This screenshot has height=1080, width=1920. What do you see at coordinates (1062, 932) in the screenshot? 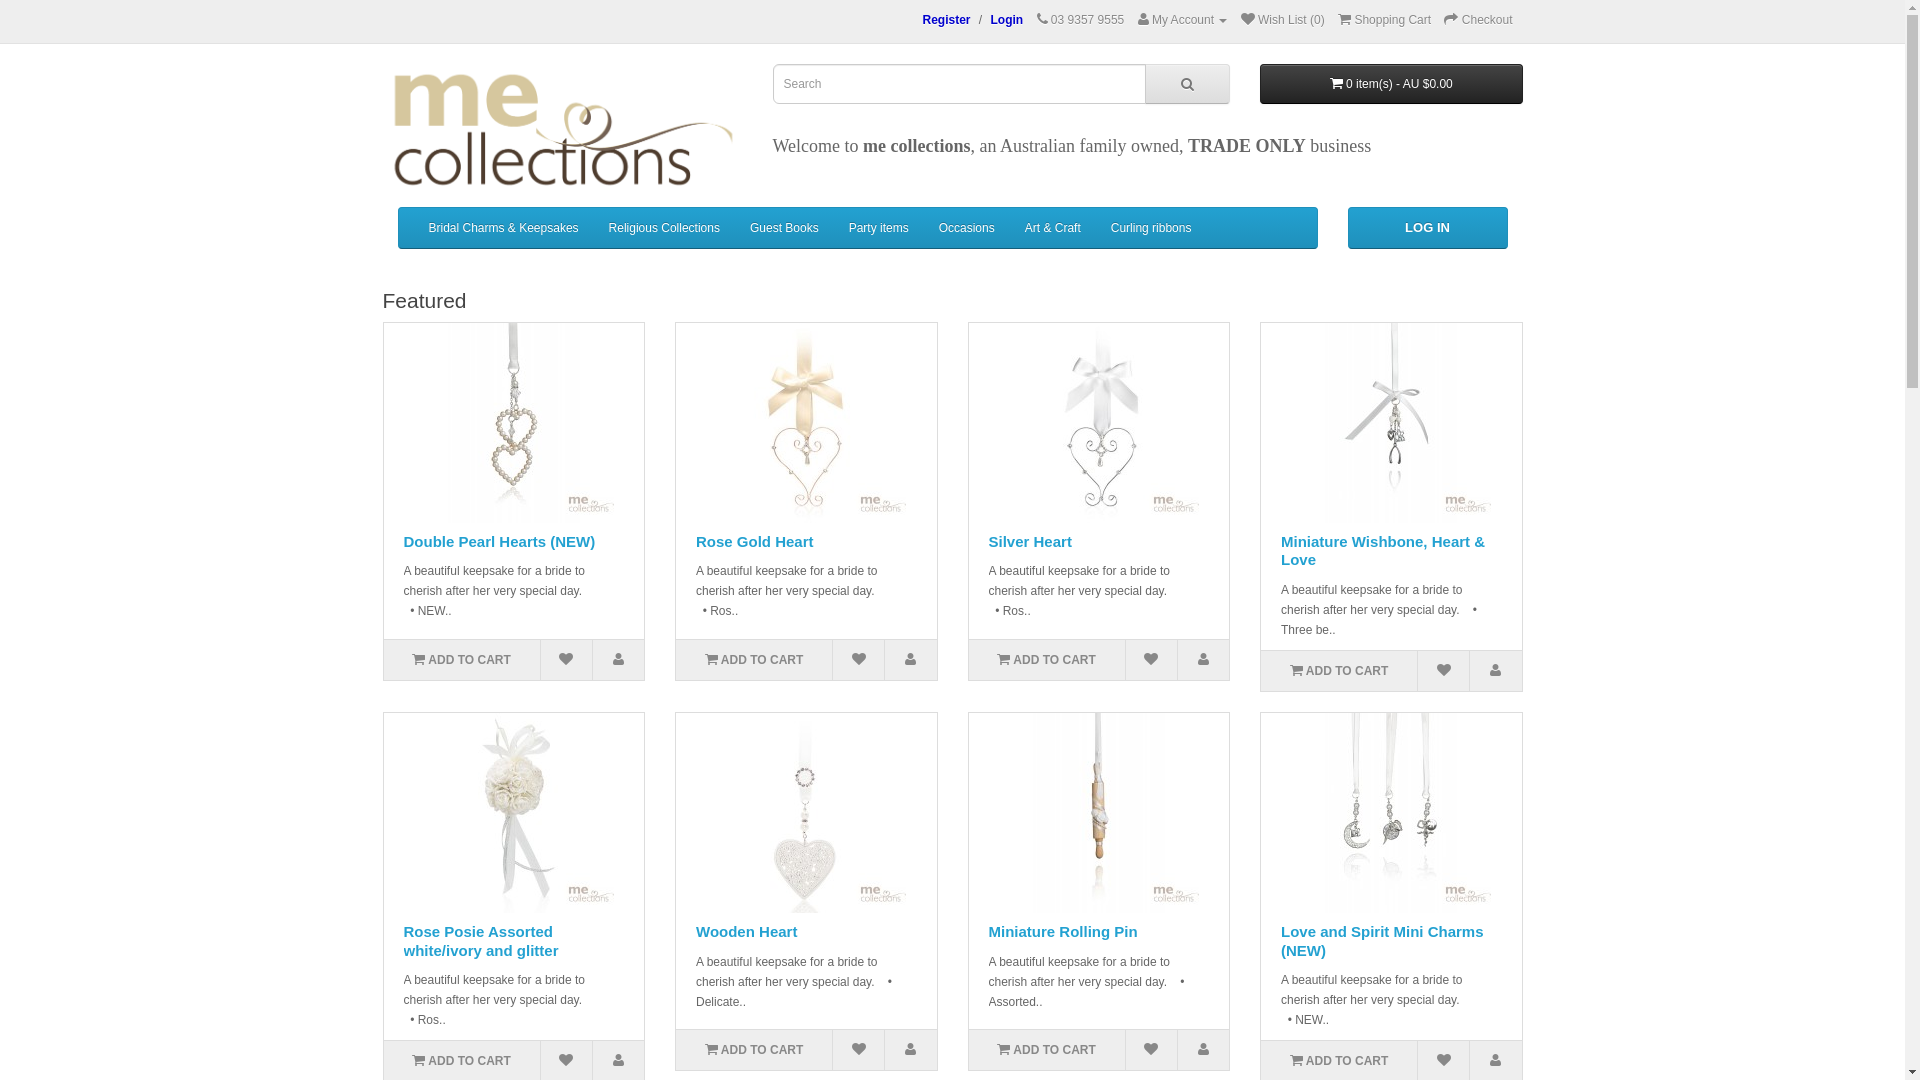
I see `Miniature Rolling Pin` at bounding box center [1062, 932].